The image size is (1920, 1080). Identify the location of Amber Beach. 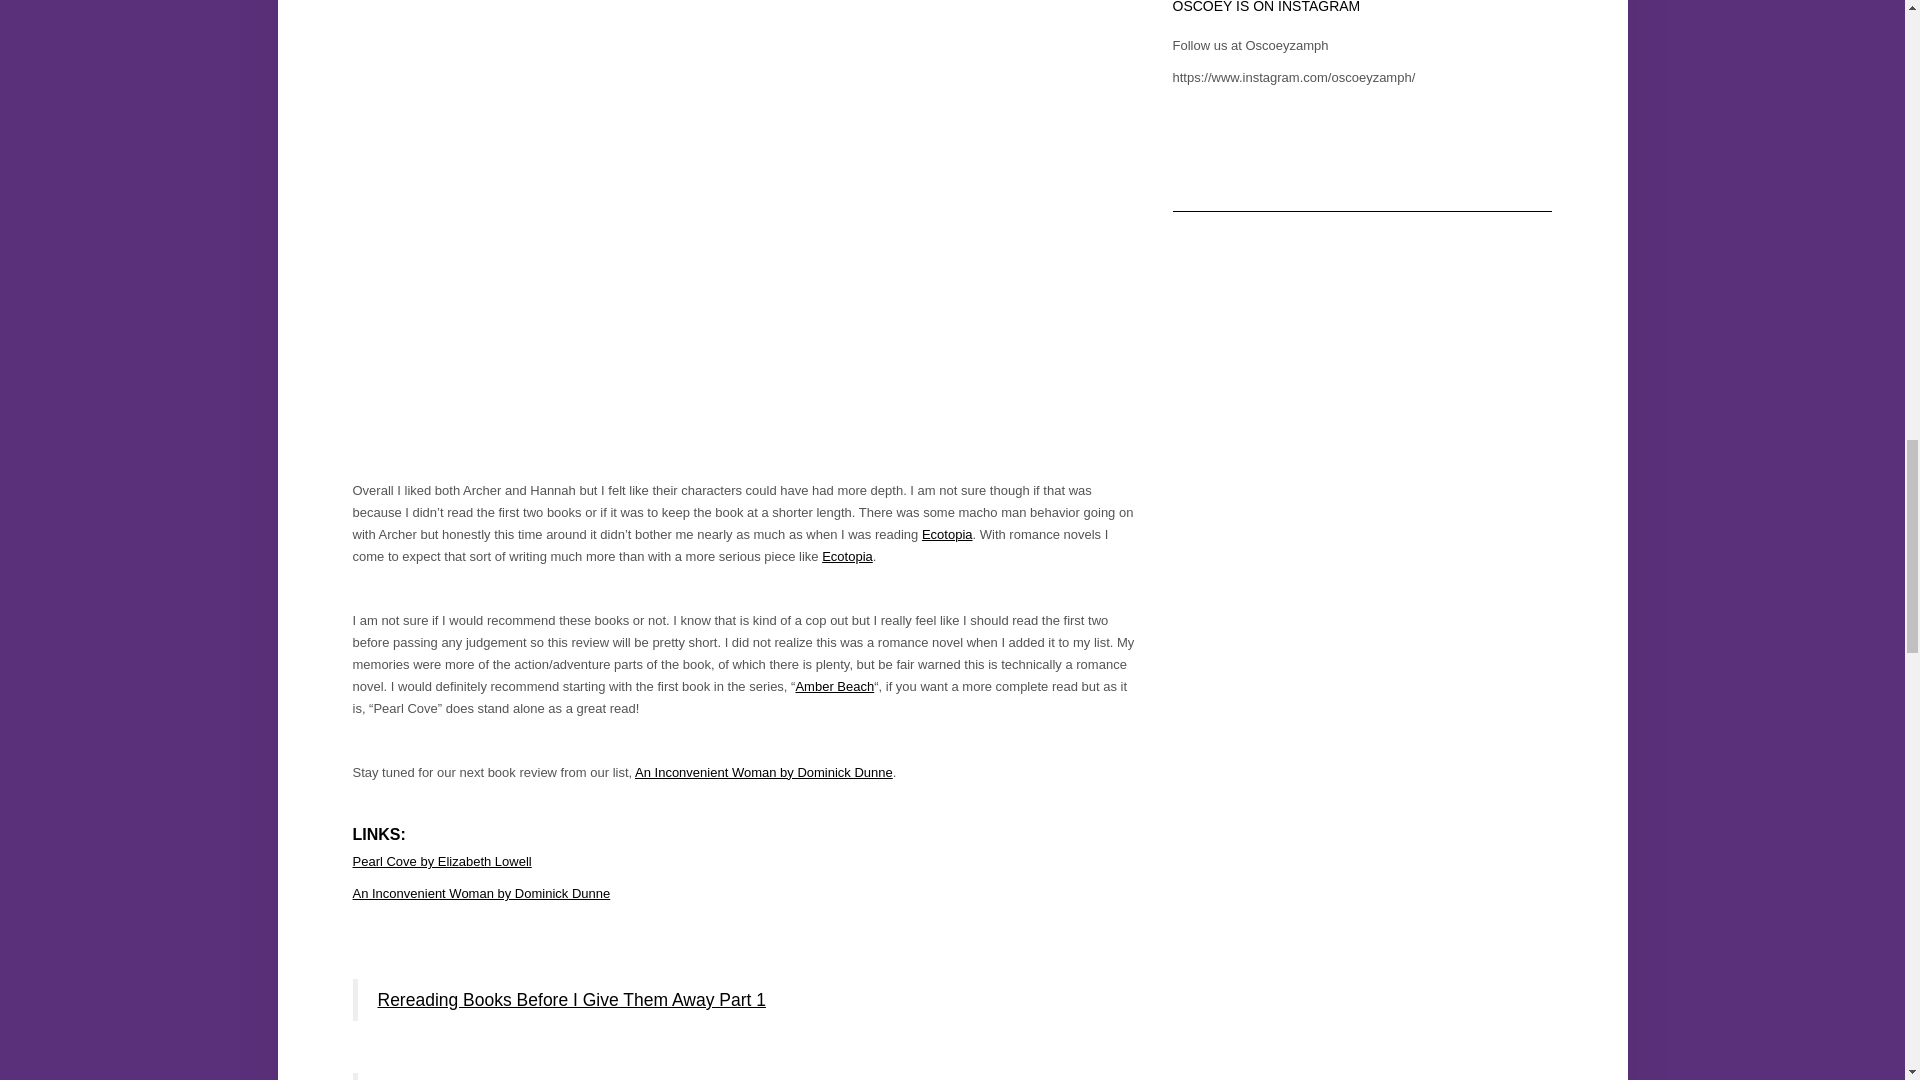
(834, 686).